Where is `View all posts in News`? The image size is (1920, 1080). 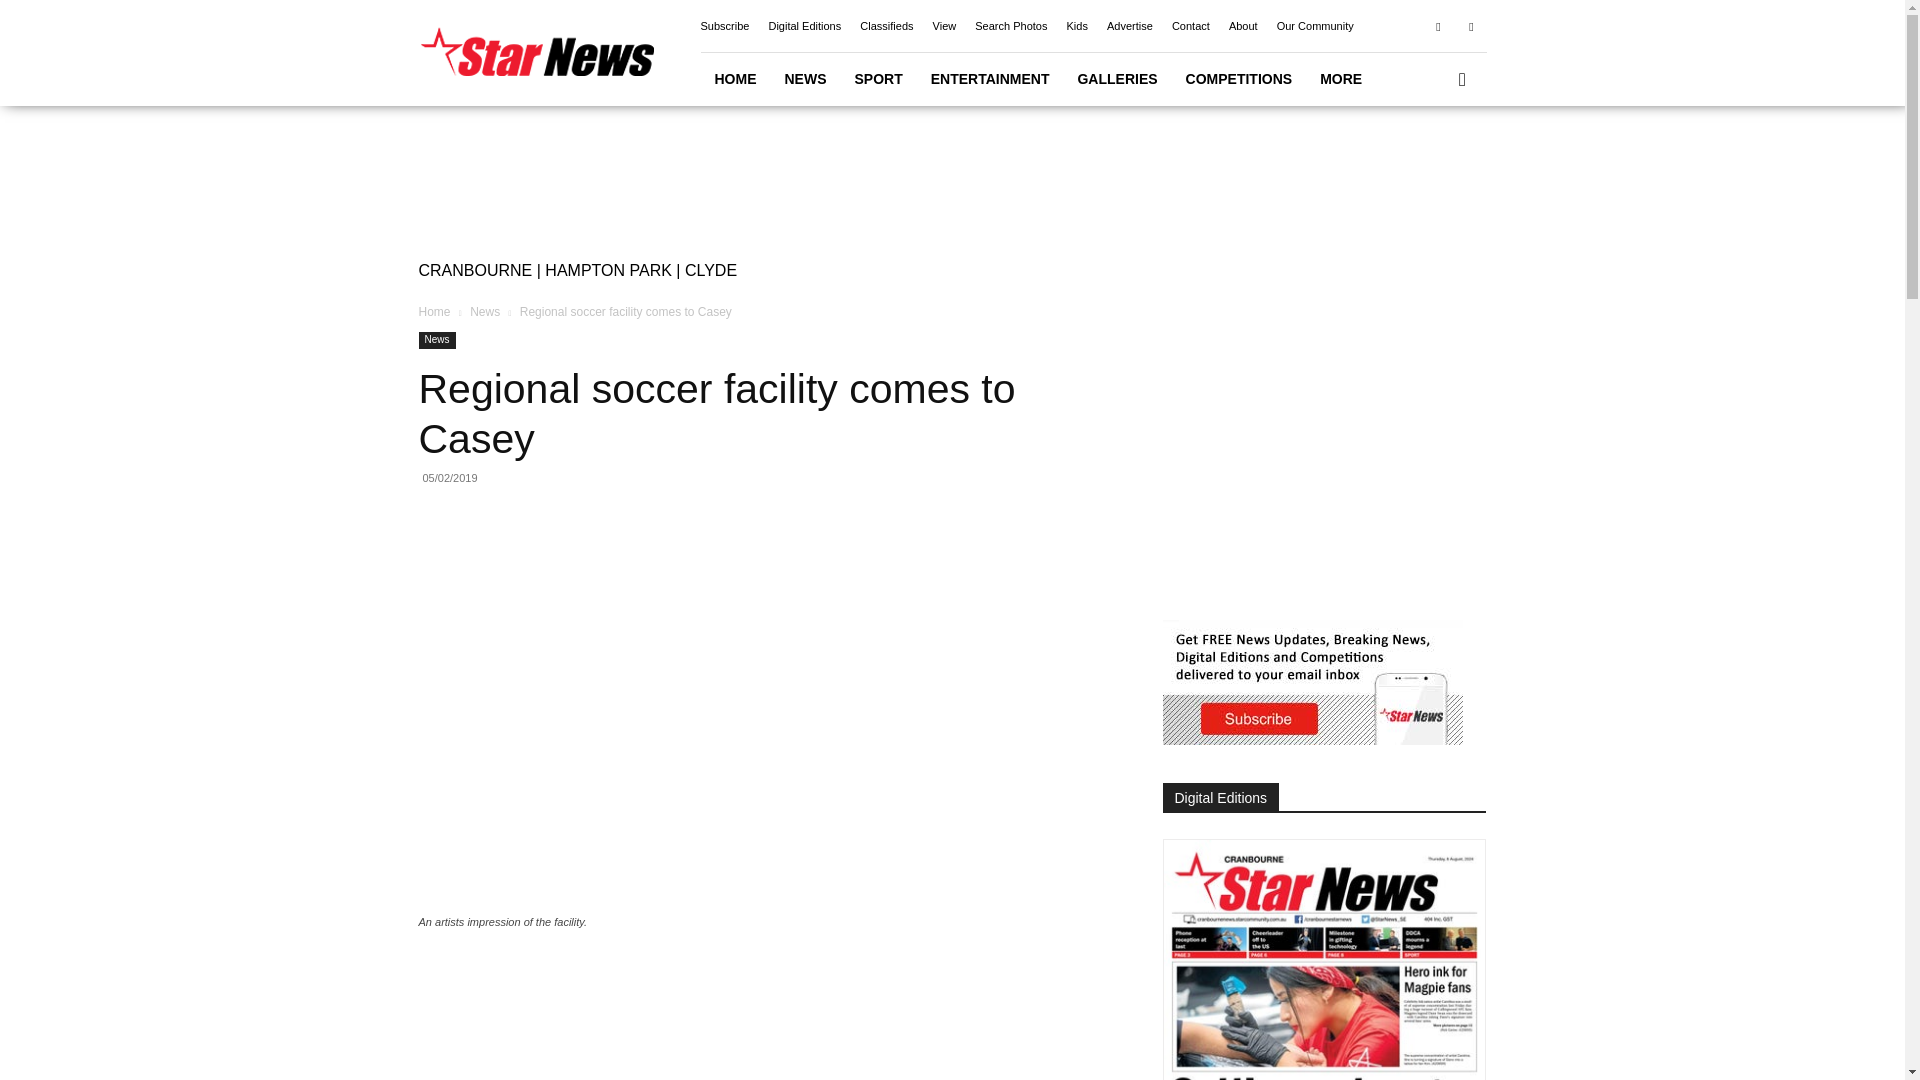
View all posts in News is located at coordinates (484, 311).